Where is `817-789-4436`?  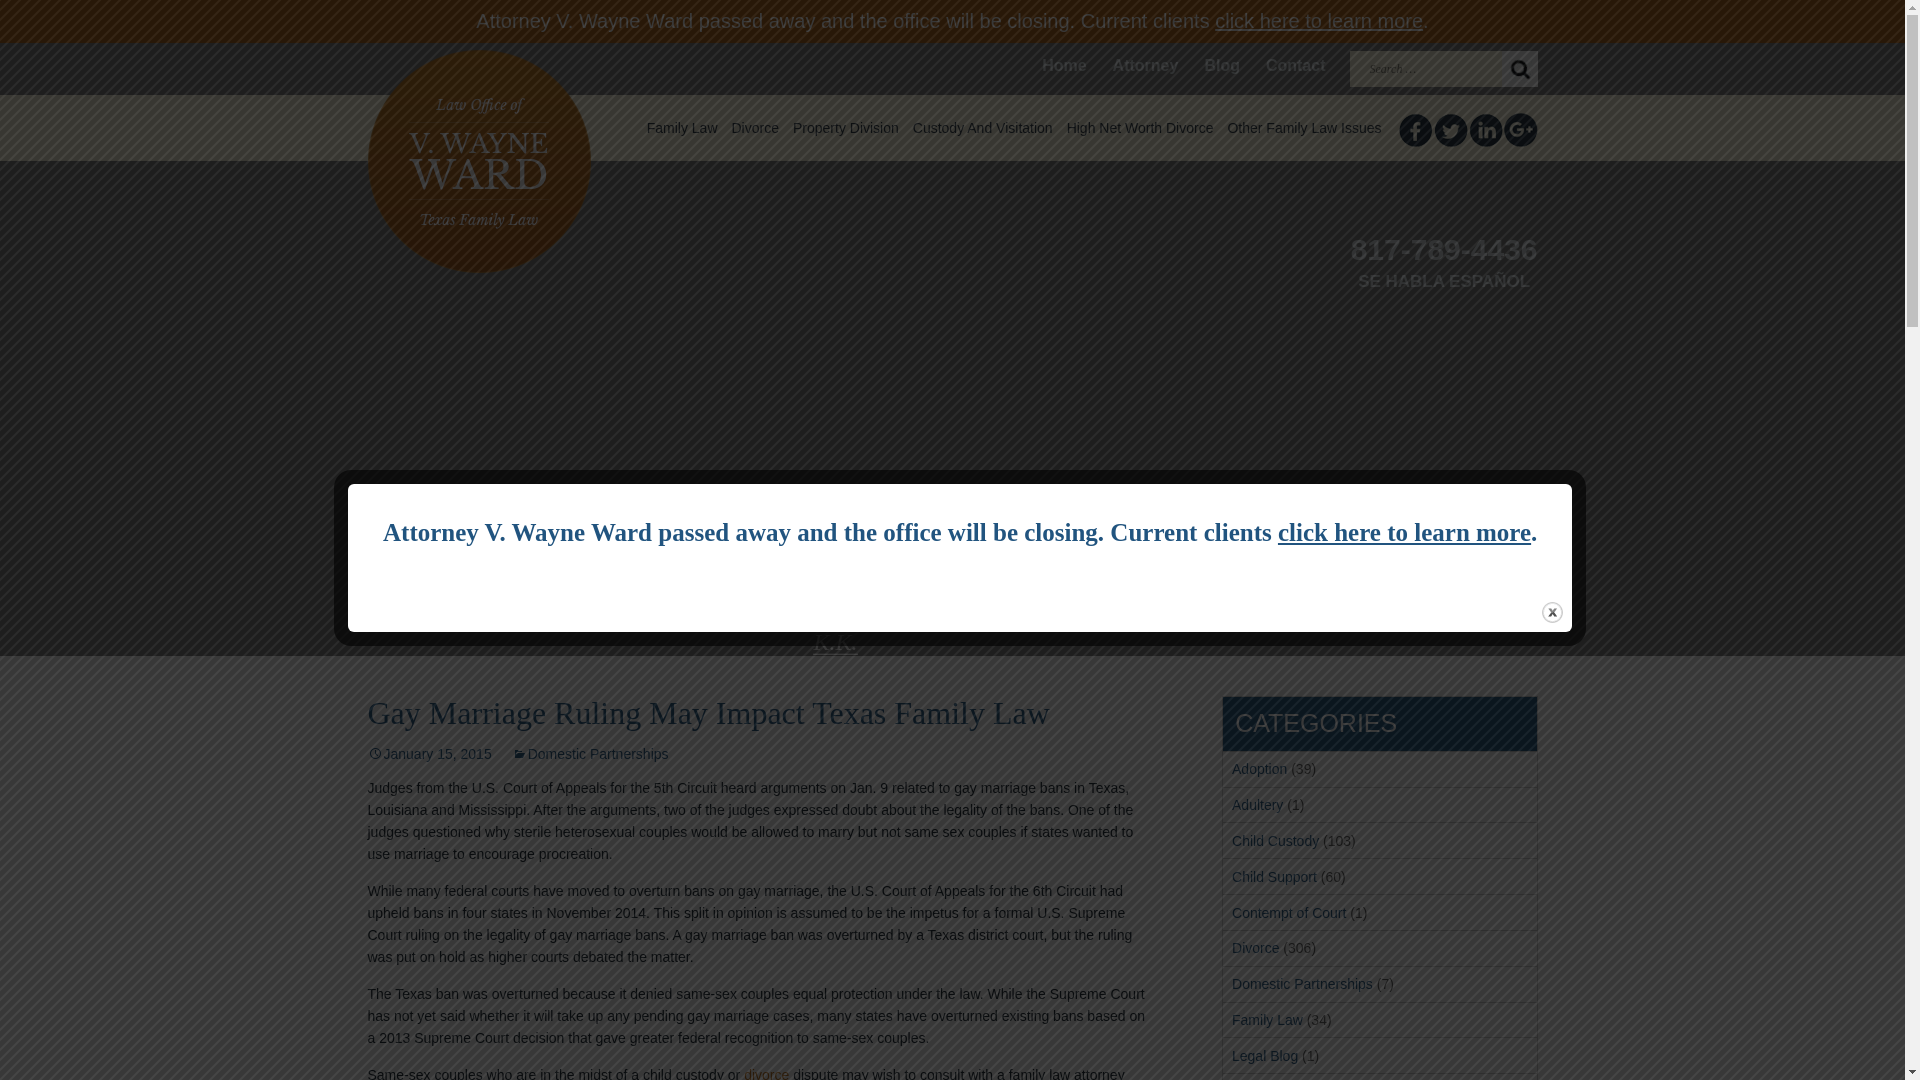 817-789-4436 is located at coordinates (1444, 252).